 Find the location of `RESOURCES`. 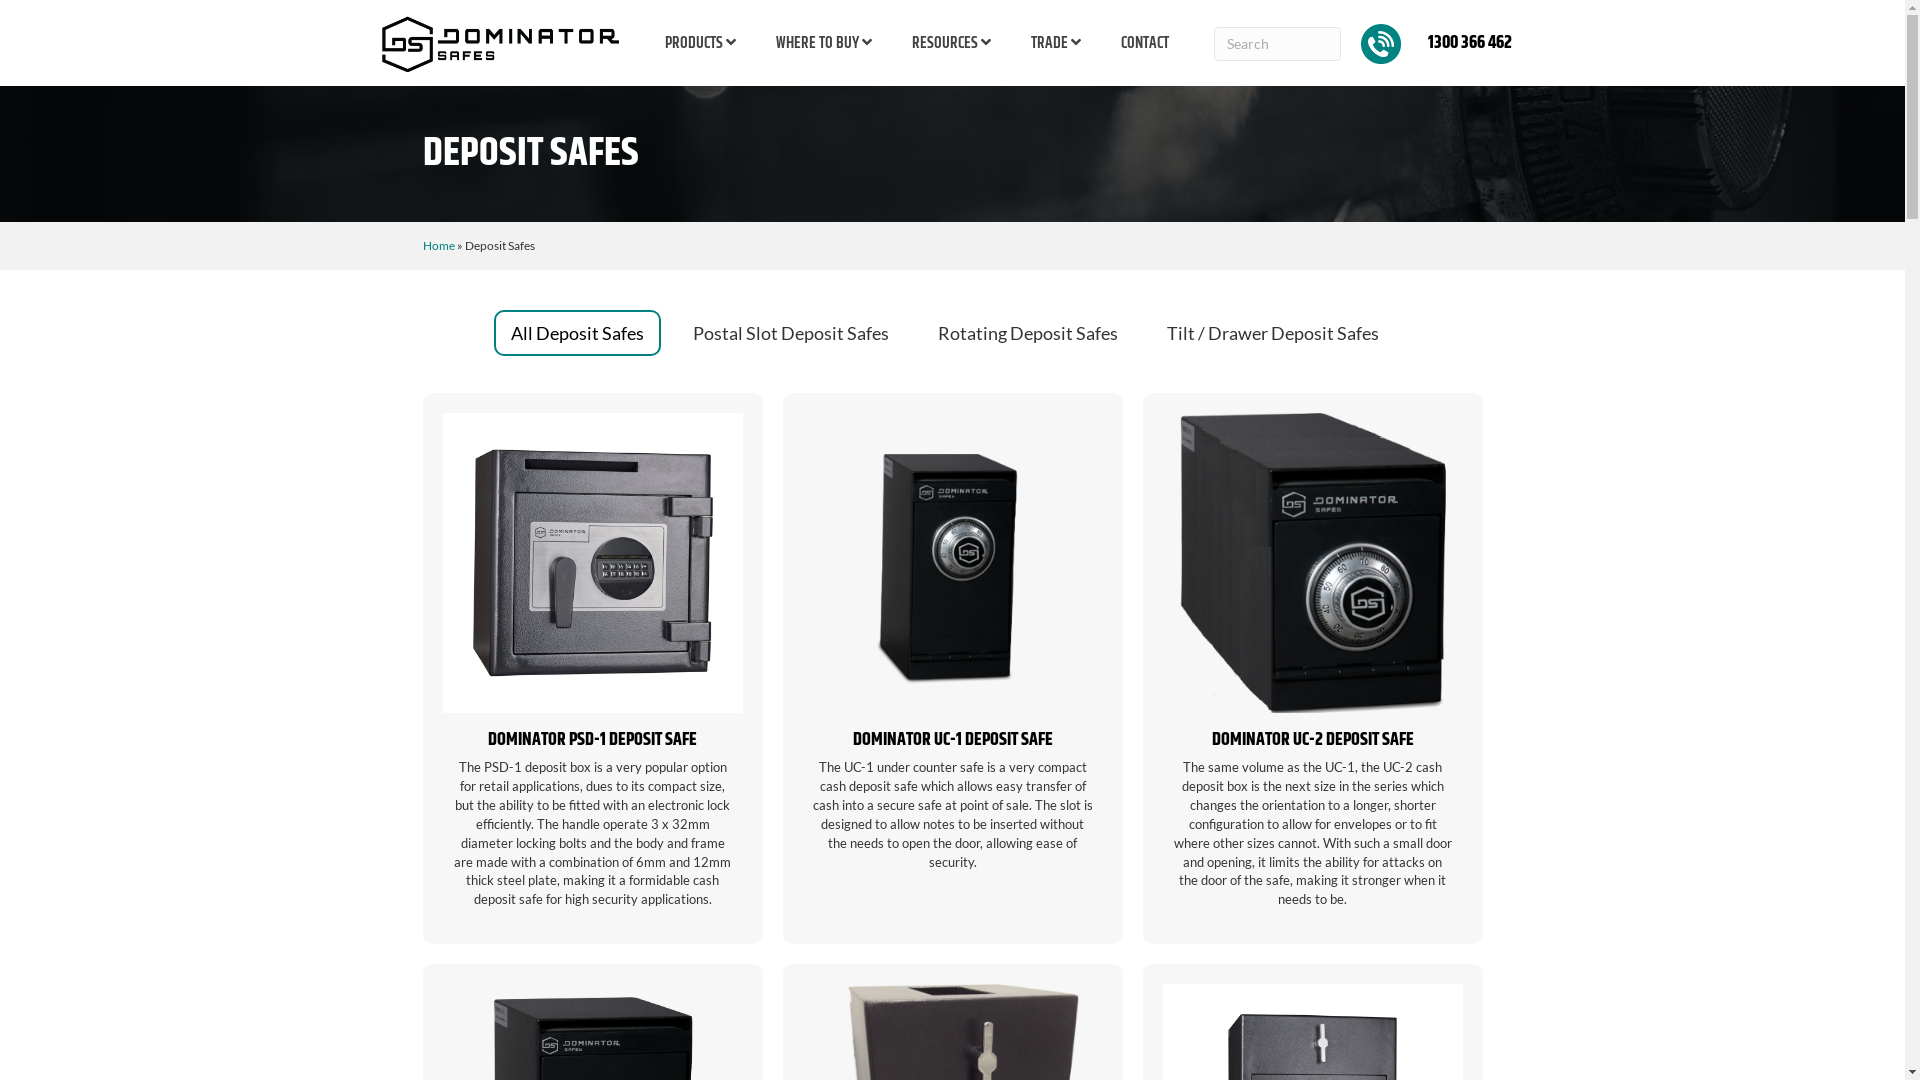

RESOURCES is located at coordinates (952, 44).